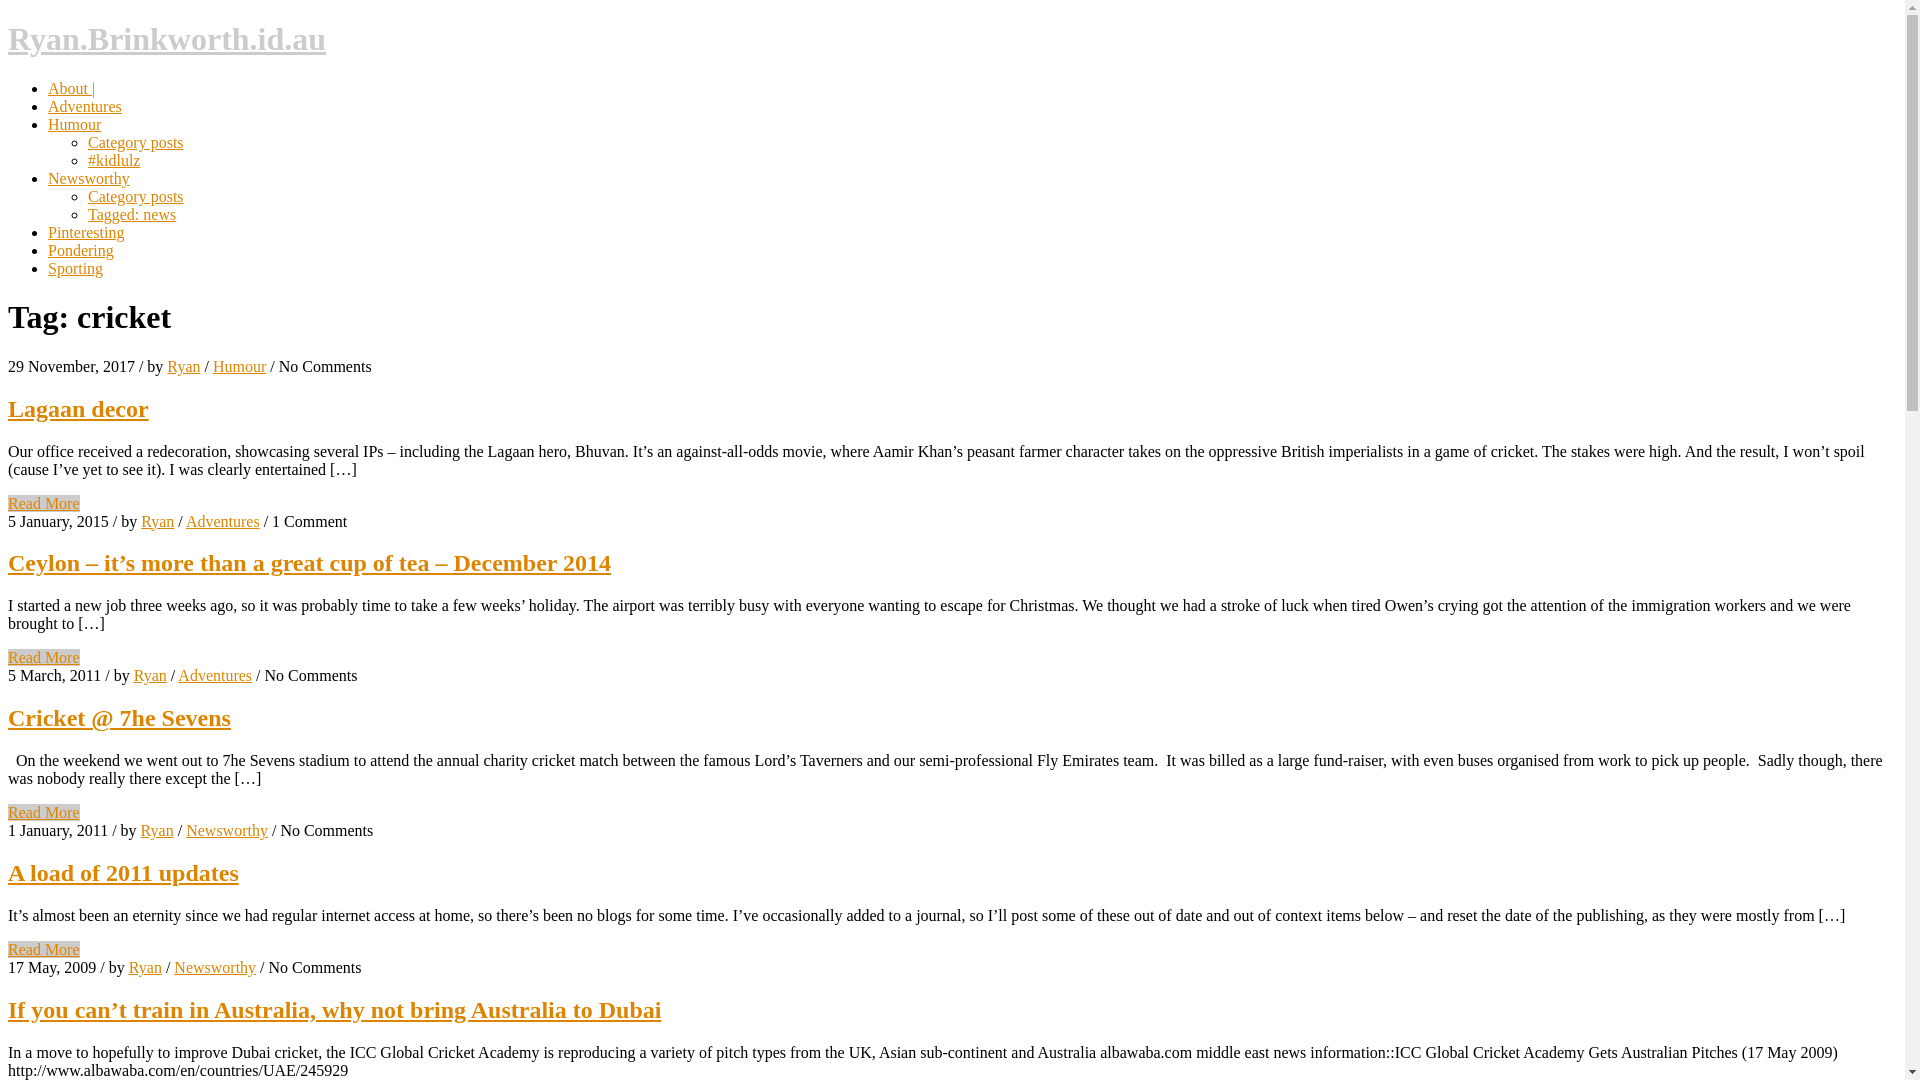 The height and width of the screenshot is (1080, 1920). What do you see at coordinates (44, 504) in the screenshot?
I see `Read More` at bounding box center [44, 504].